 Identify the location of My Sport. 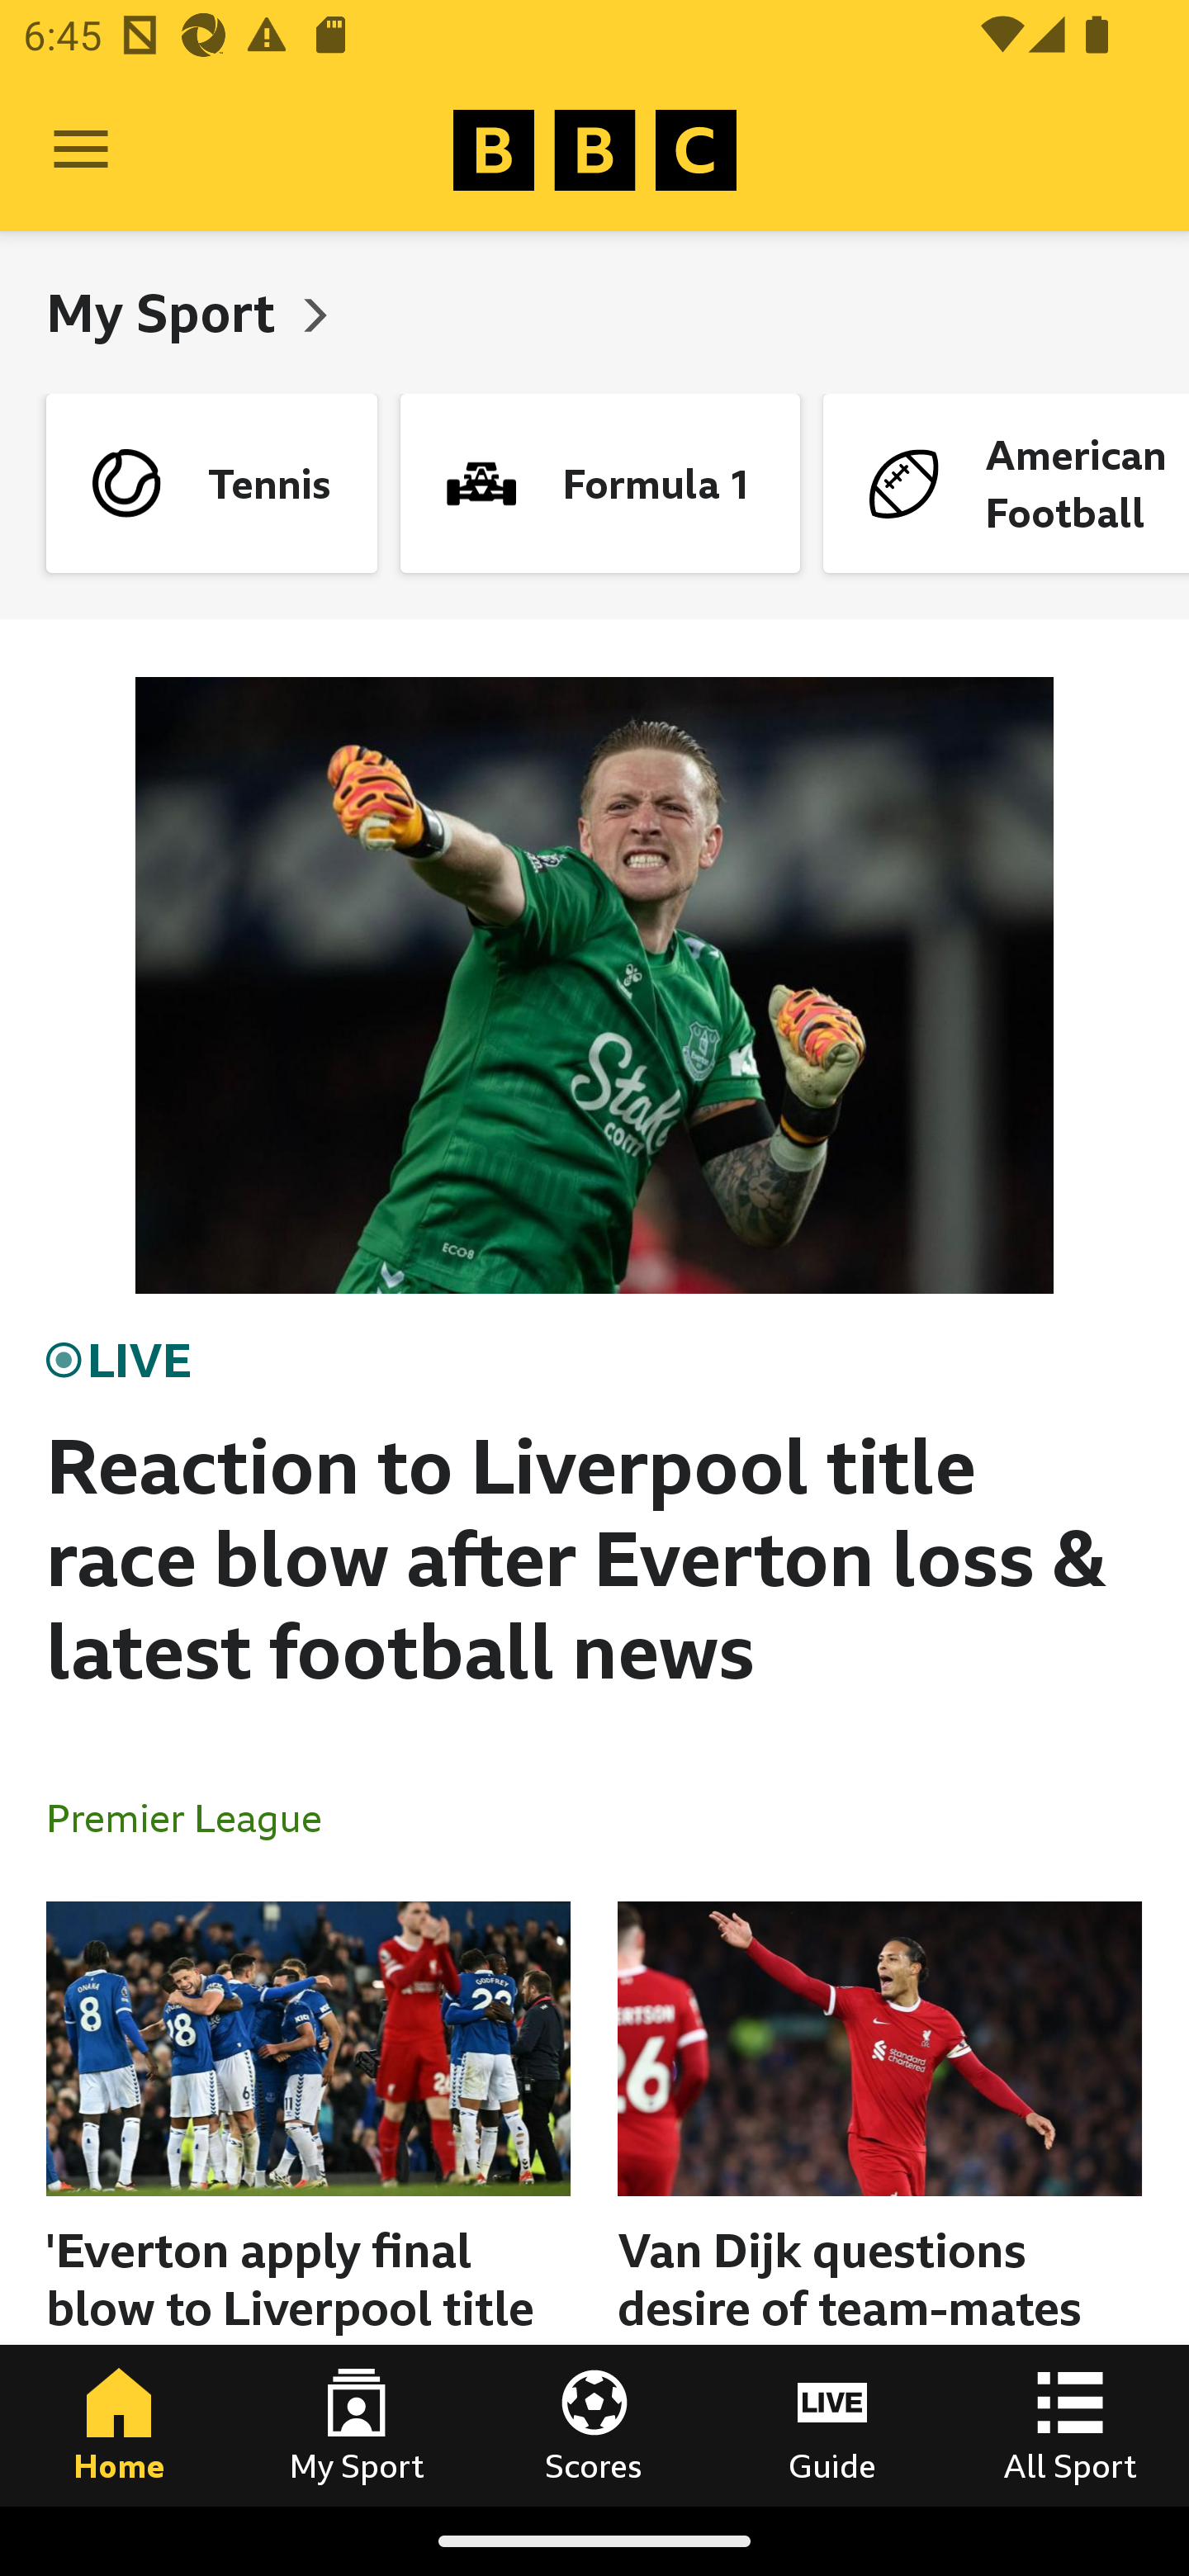
(167, 312).